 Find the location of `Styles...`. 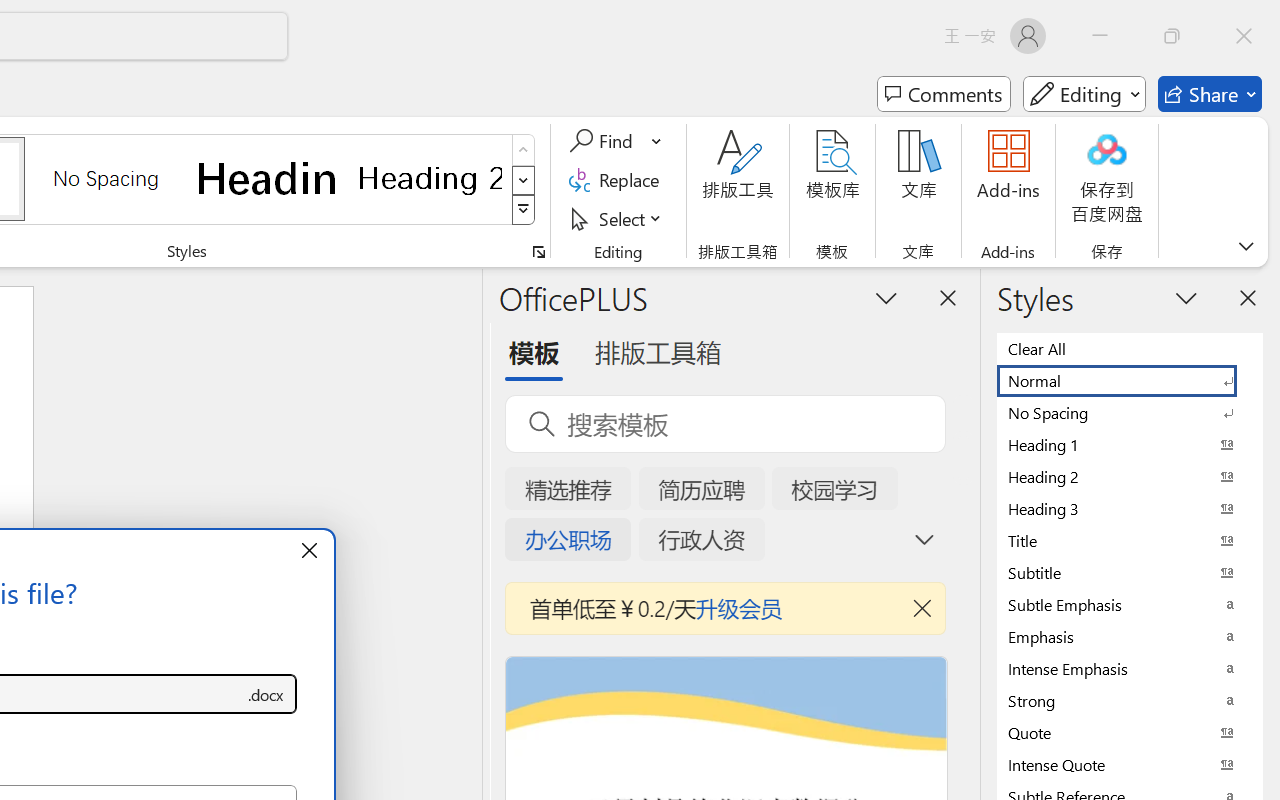

Styles... is located at coordinates (538, 252).